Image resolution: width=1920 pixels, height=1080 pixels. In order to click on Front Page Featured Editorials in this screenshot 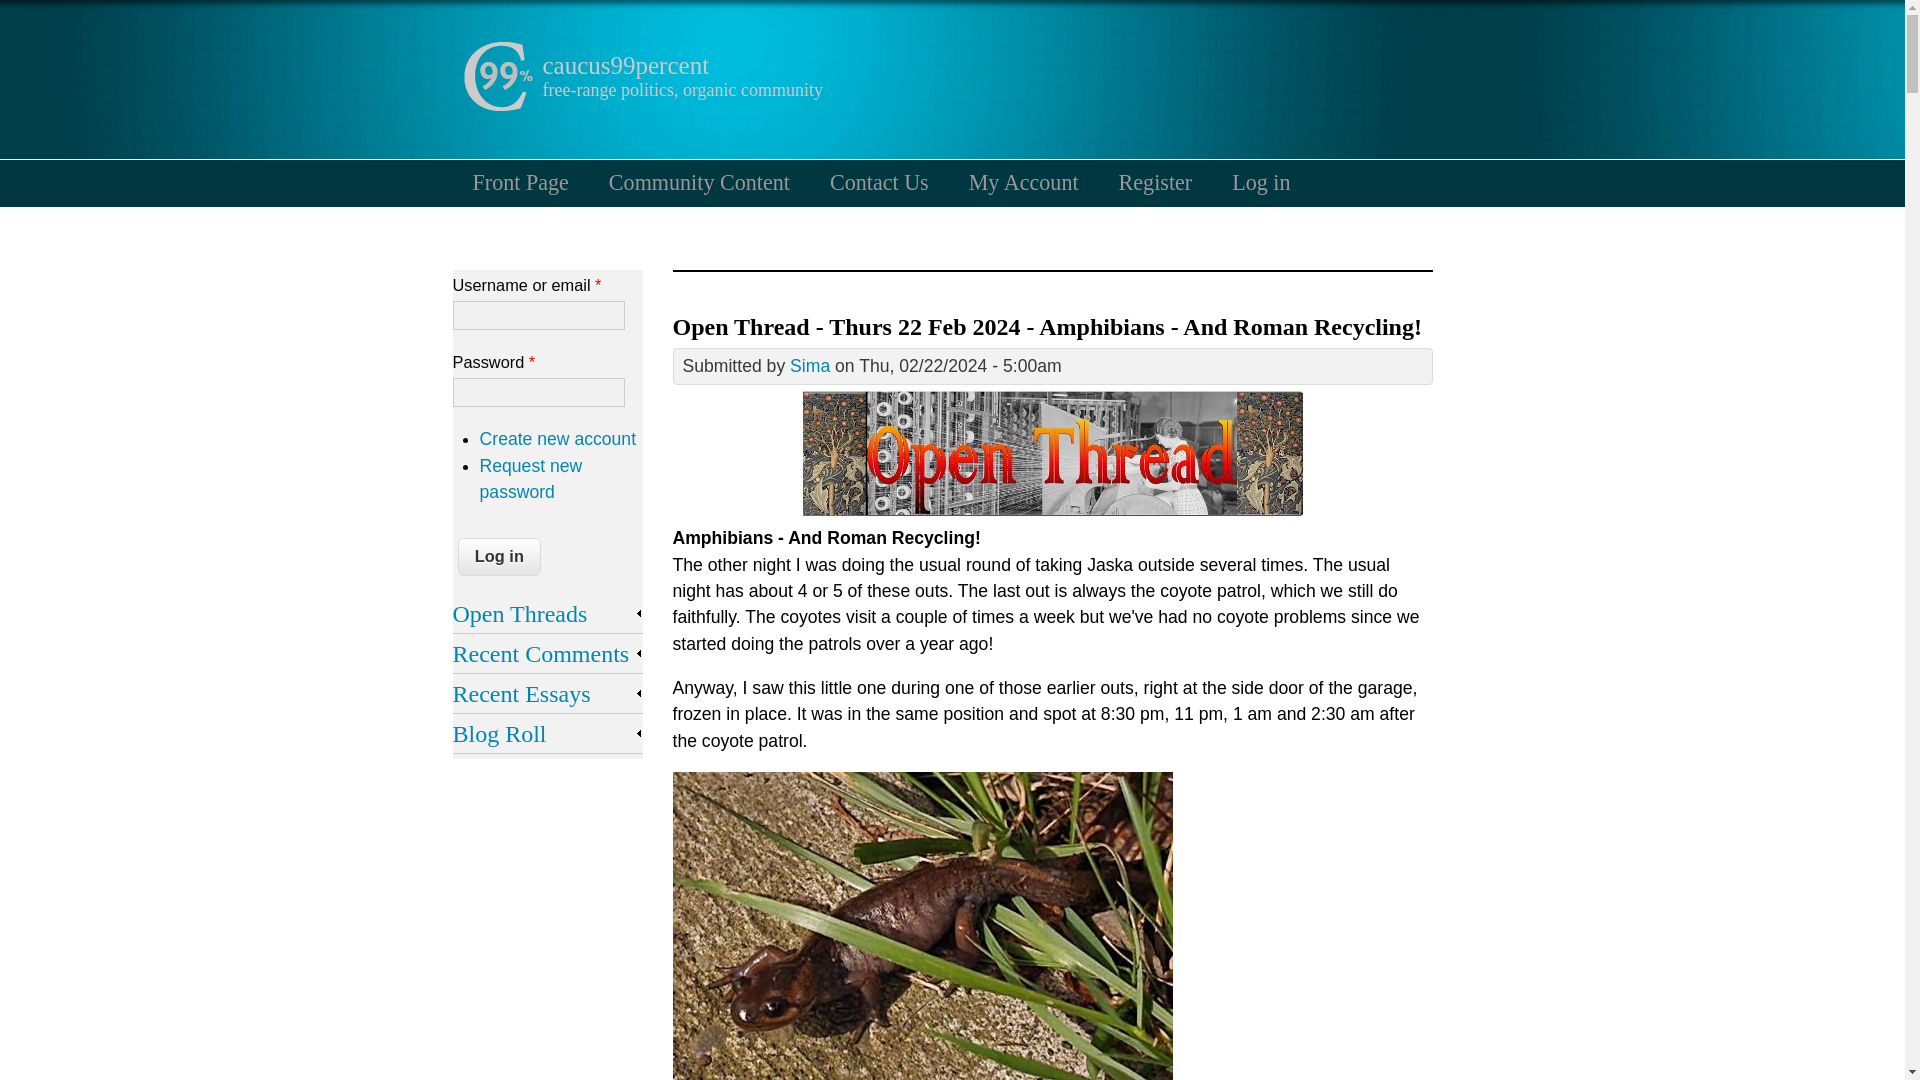, I will do `click(519, 182)`.